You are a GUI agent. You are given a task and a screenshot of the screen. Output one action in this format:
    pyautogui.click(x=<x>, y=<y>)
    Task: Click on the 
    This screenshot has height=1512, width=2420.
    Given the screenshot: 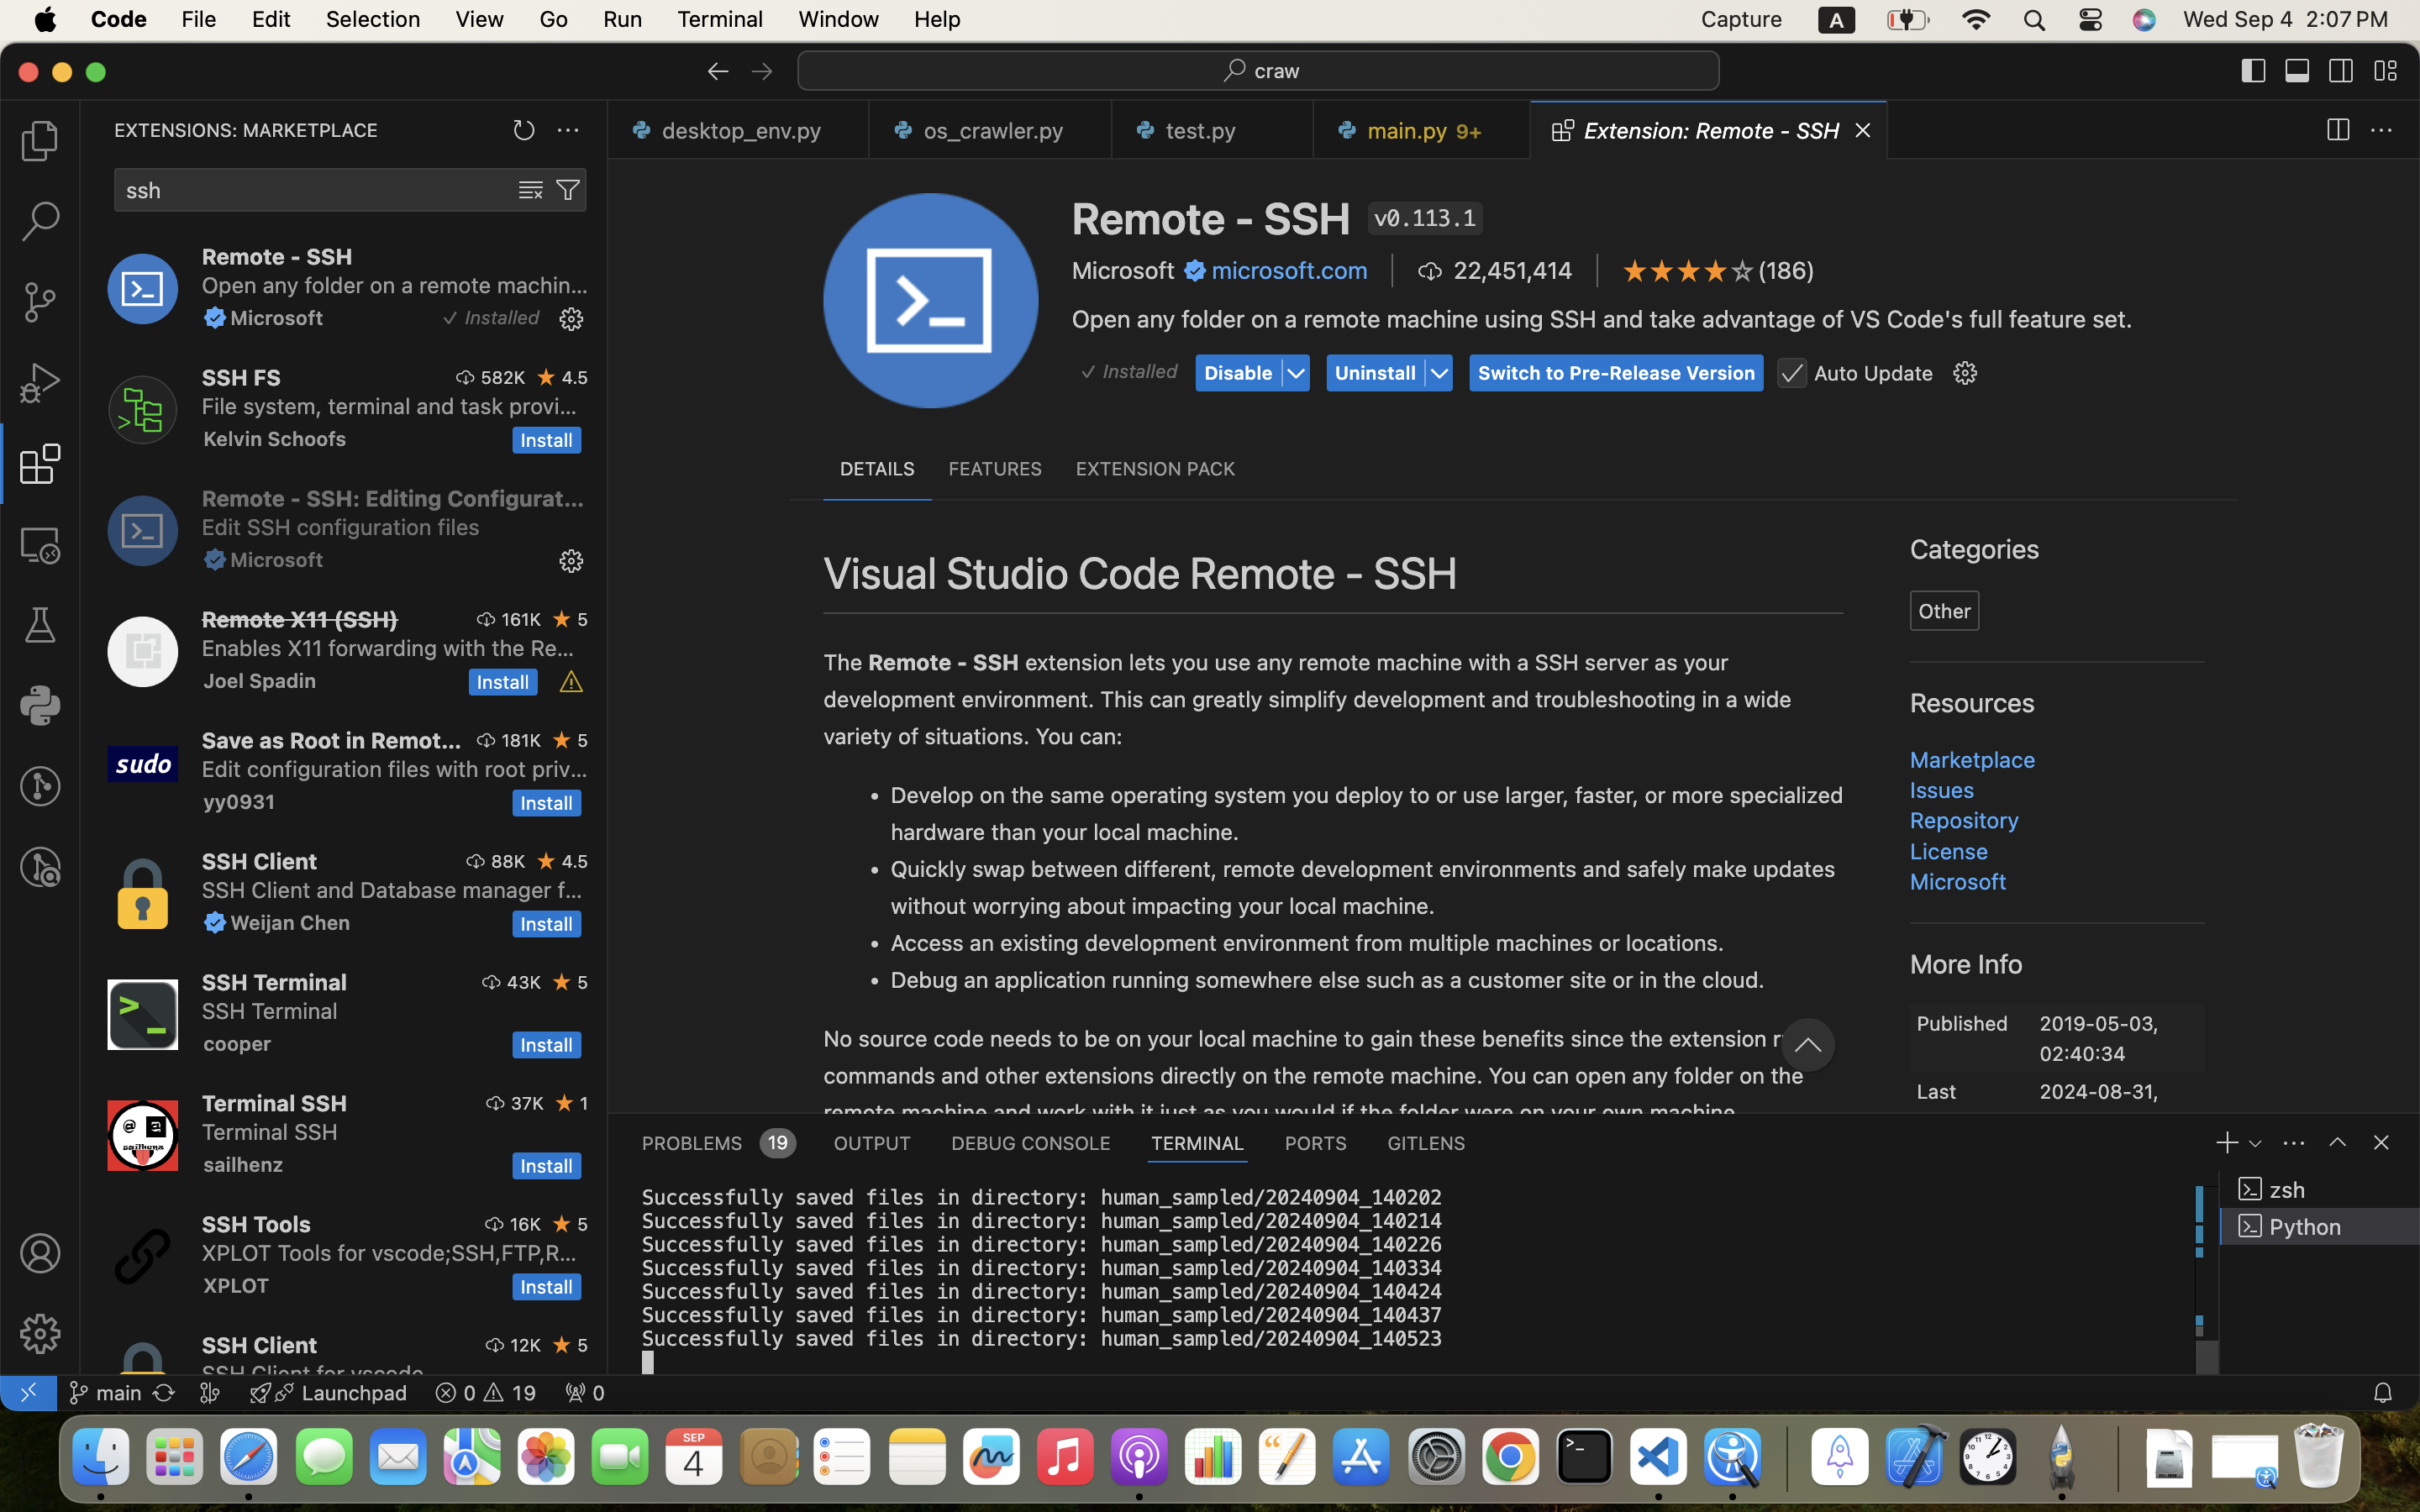 What is the action you would take?
    pyautogui.click(x=40, y=786)
    